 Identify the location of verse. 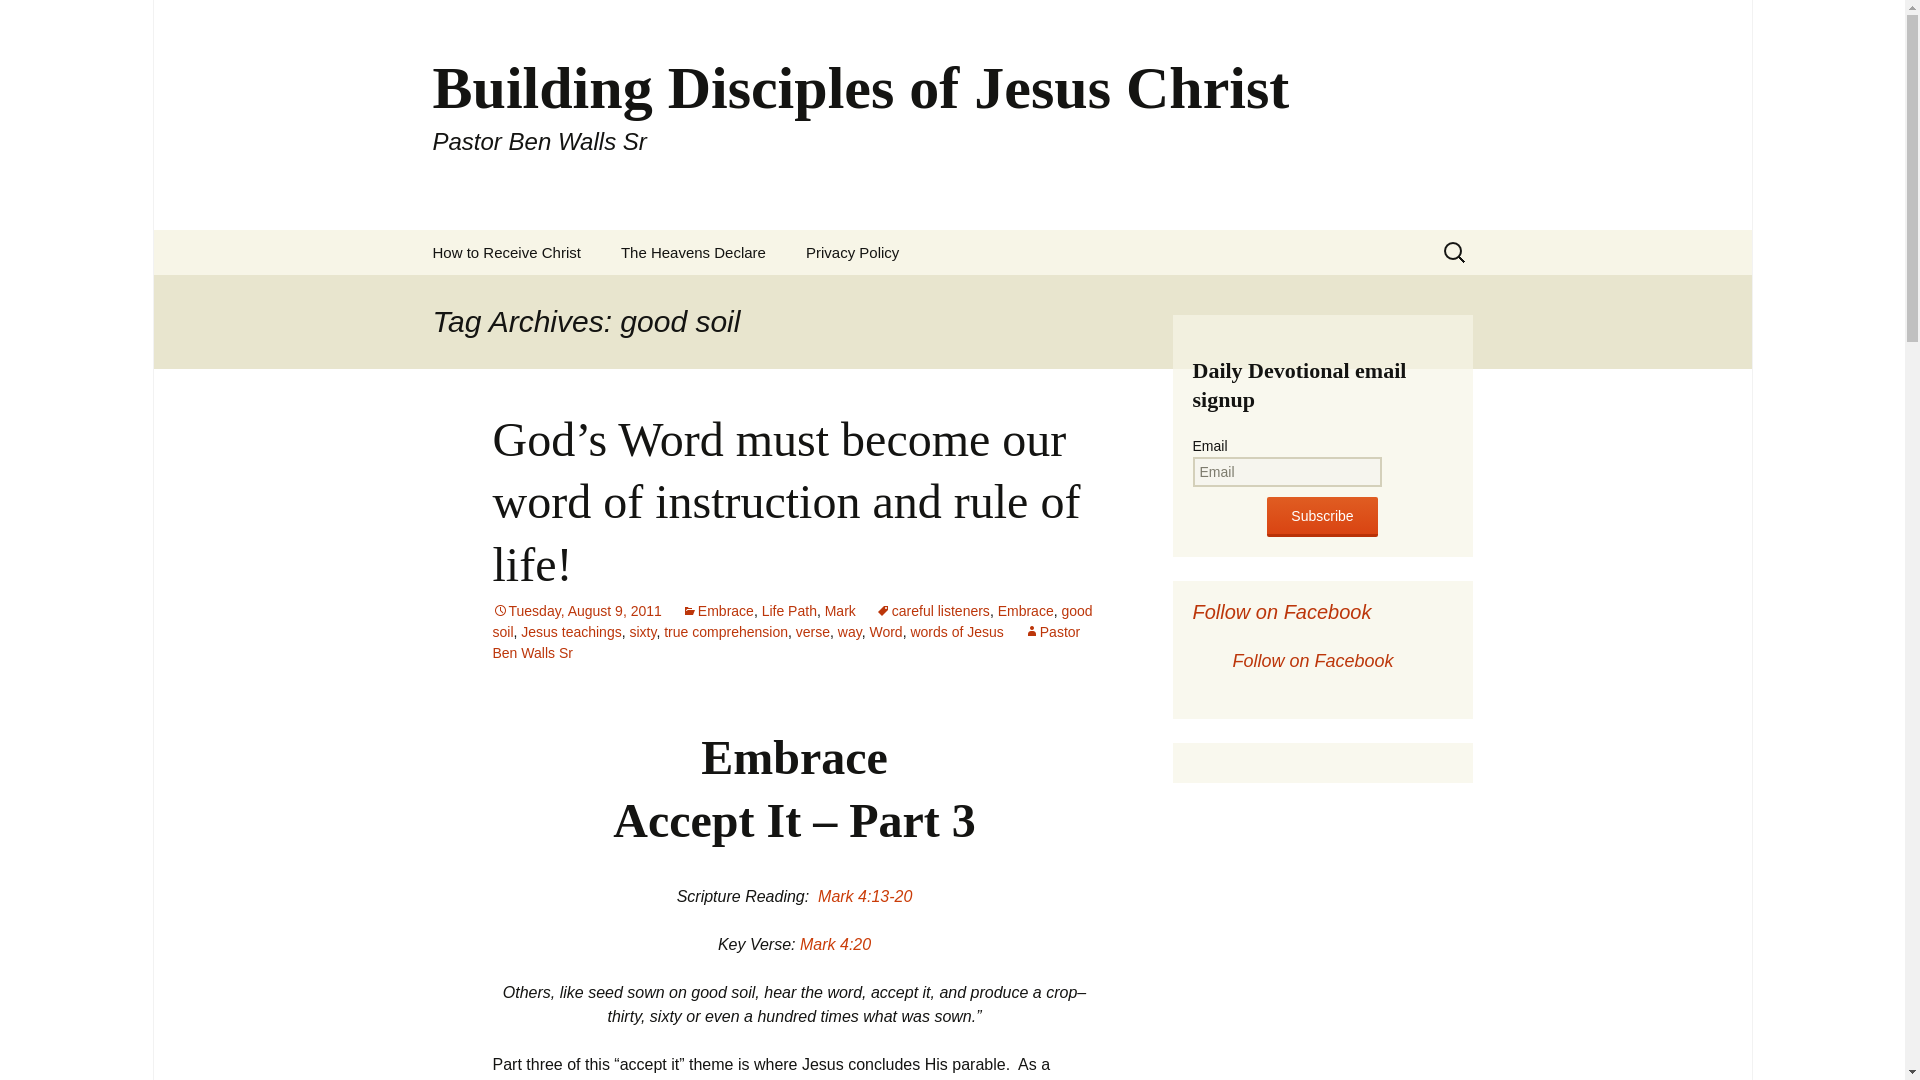
(812, 632).